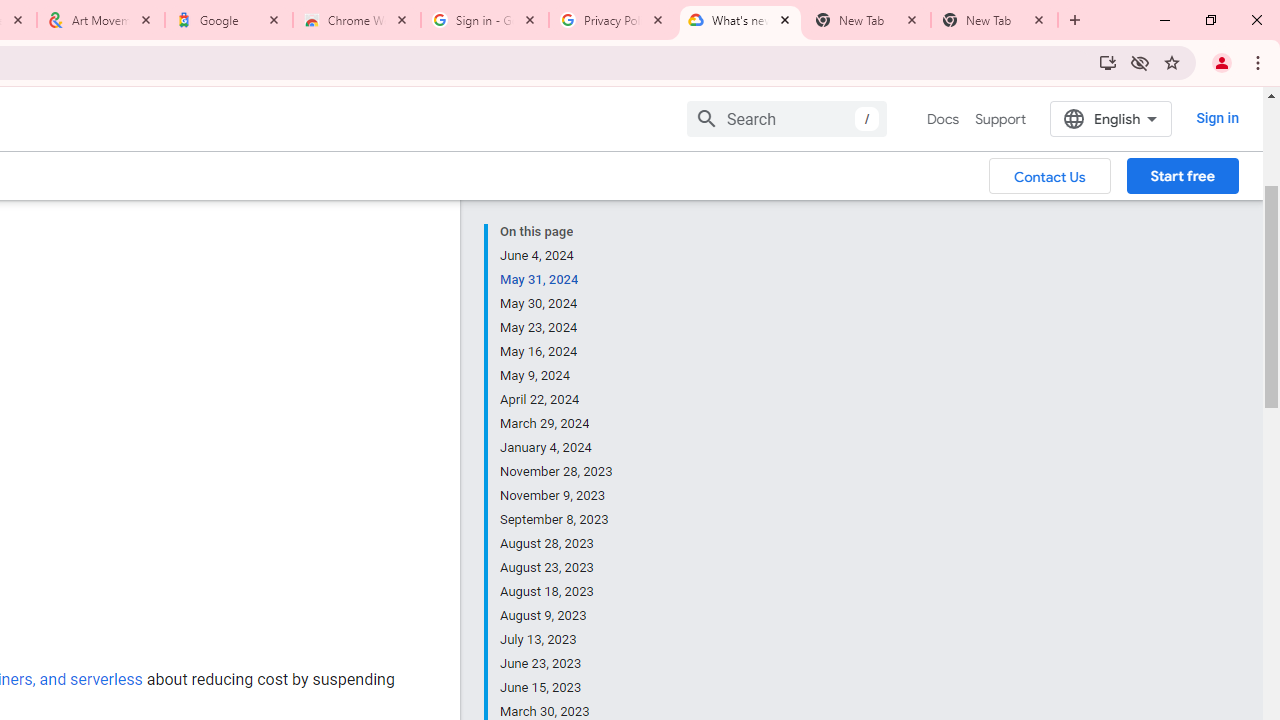 The width and height of the screenshot is (1280, 720). What do you see at coordinates (229, 20) in the screenshot?
I see `Google` at bounding box center [229, 20].